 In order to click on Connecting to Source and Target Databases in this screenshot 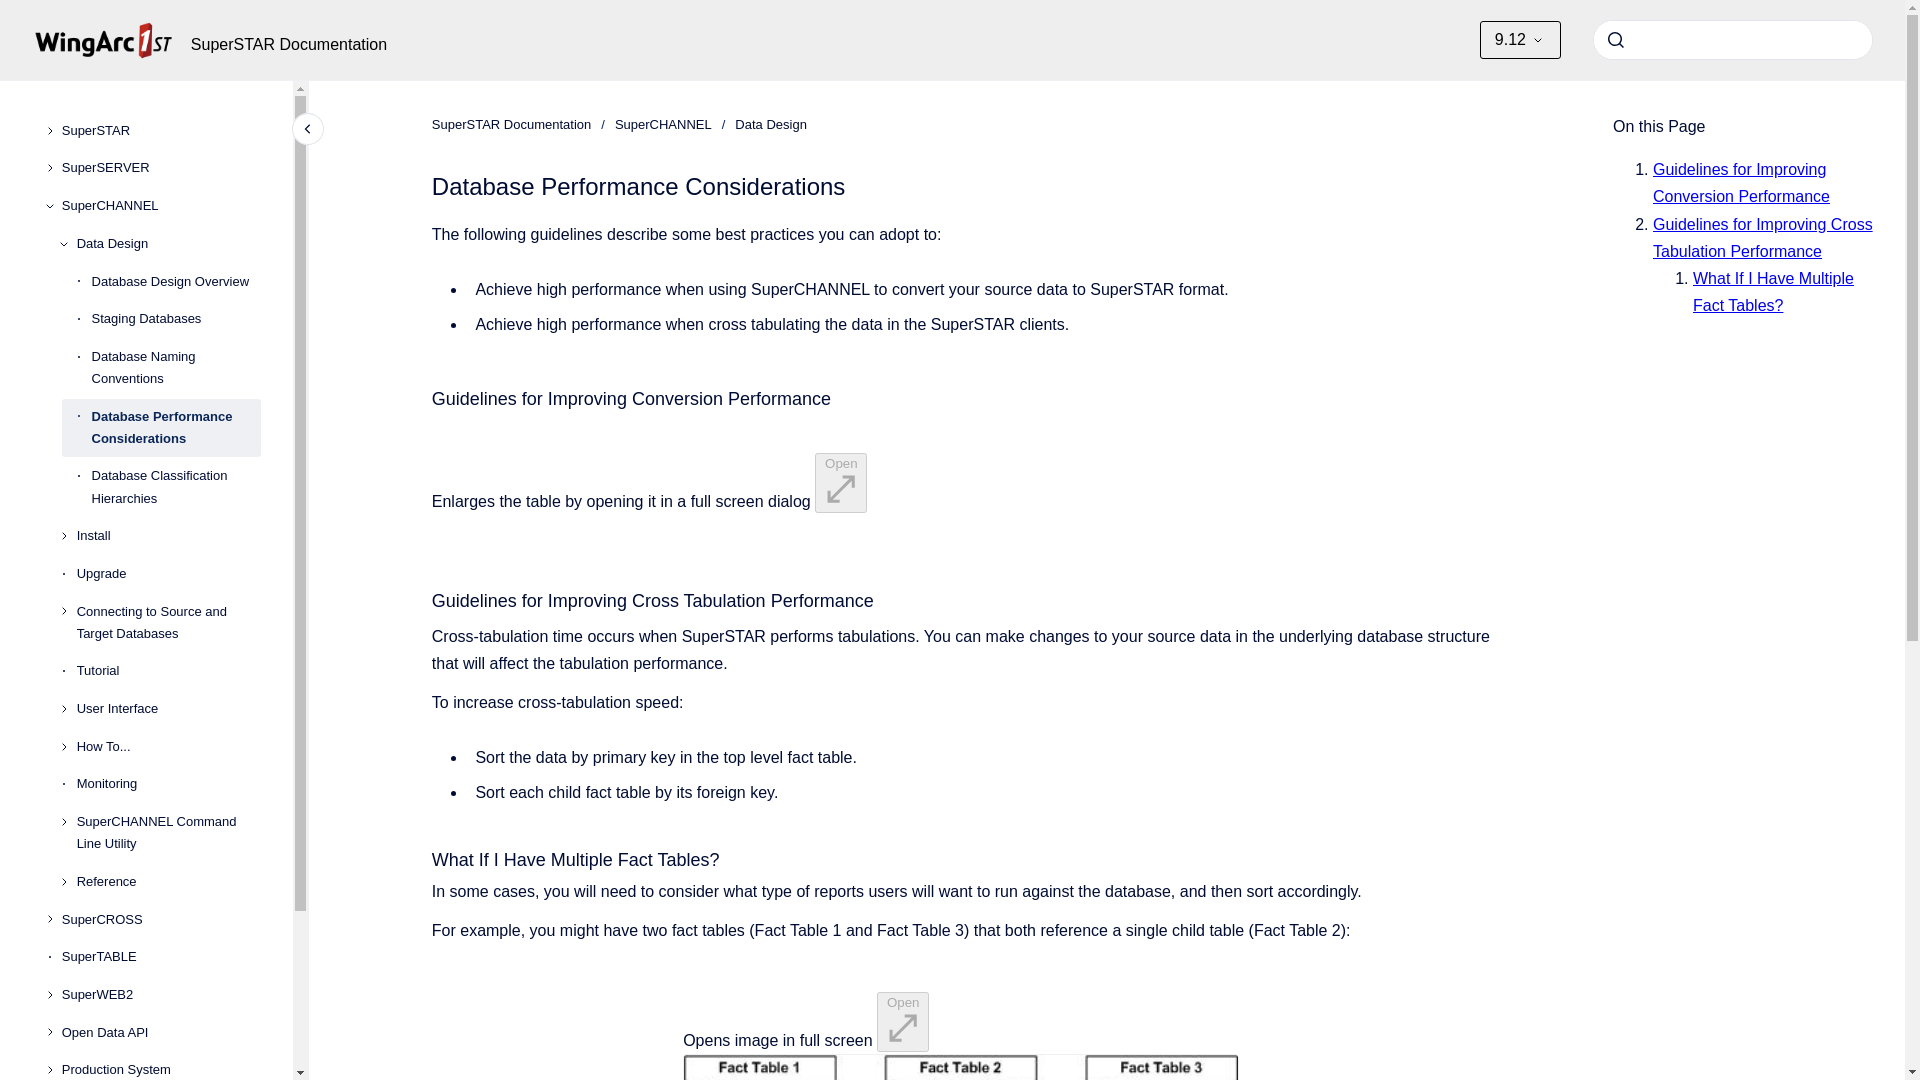, I will do `click(168, 623)`.